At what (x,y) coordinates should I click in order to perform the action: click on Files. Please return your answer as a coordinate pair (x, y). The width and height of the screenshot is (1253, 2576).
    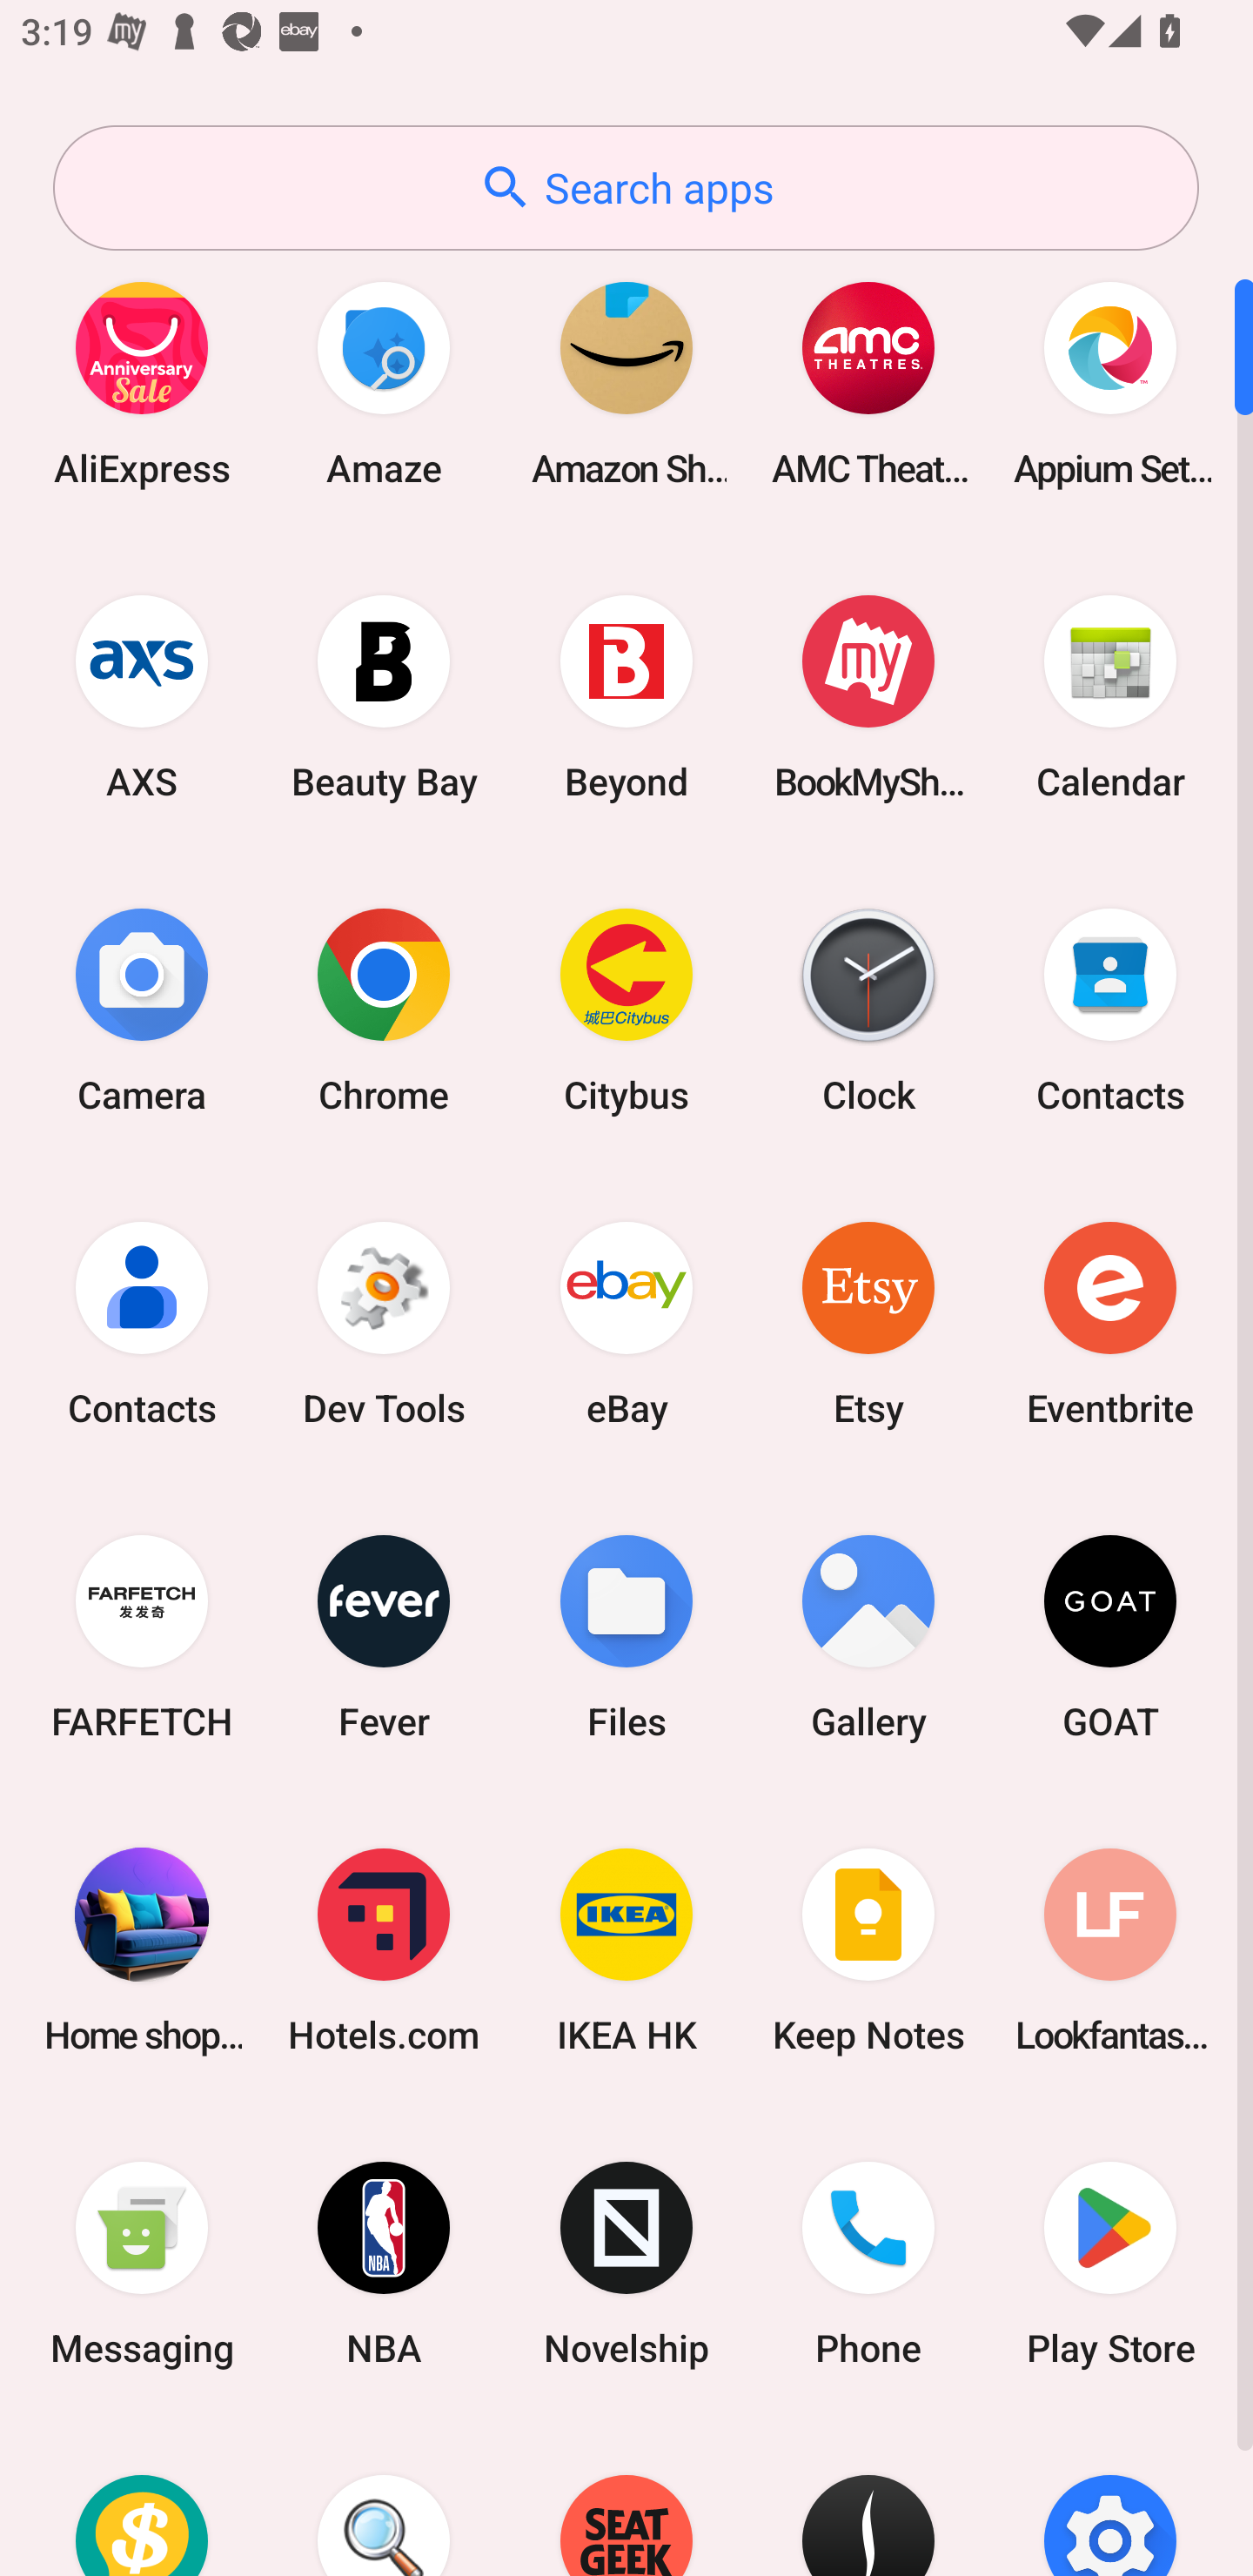
    Looking at the image, I should click on (626, 1636).